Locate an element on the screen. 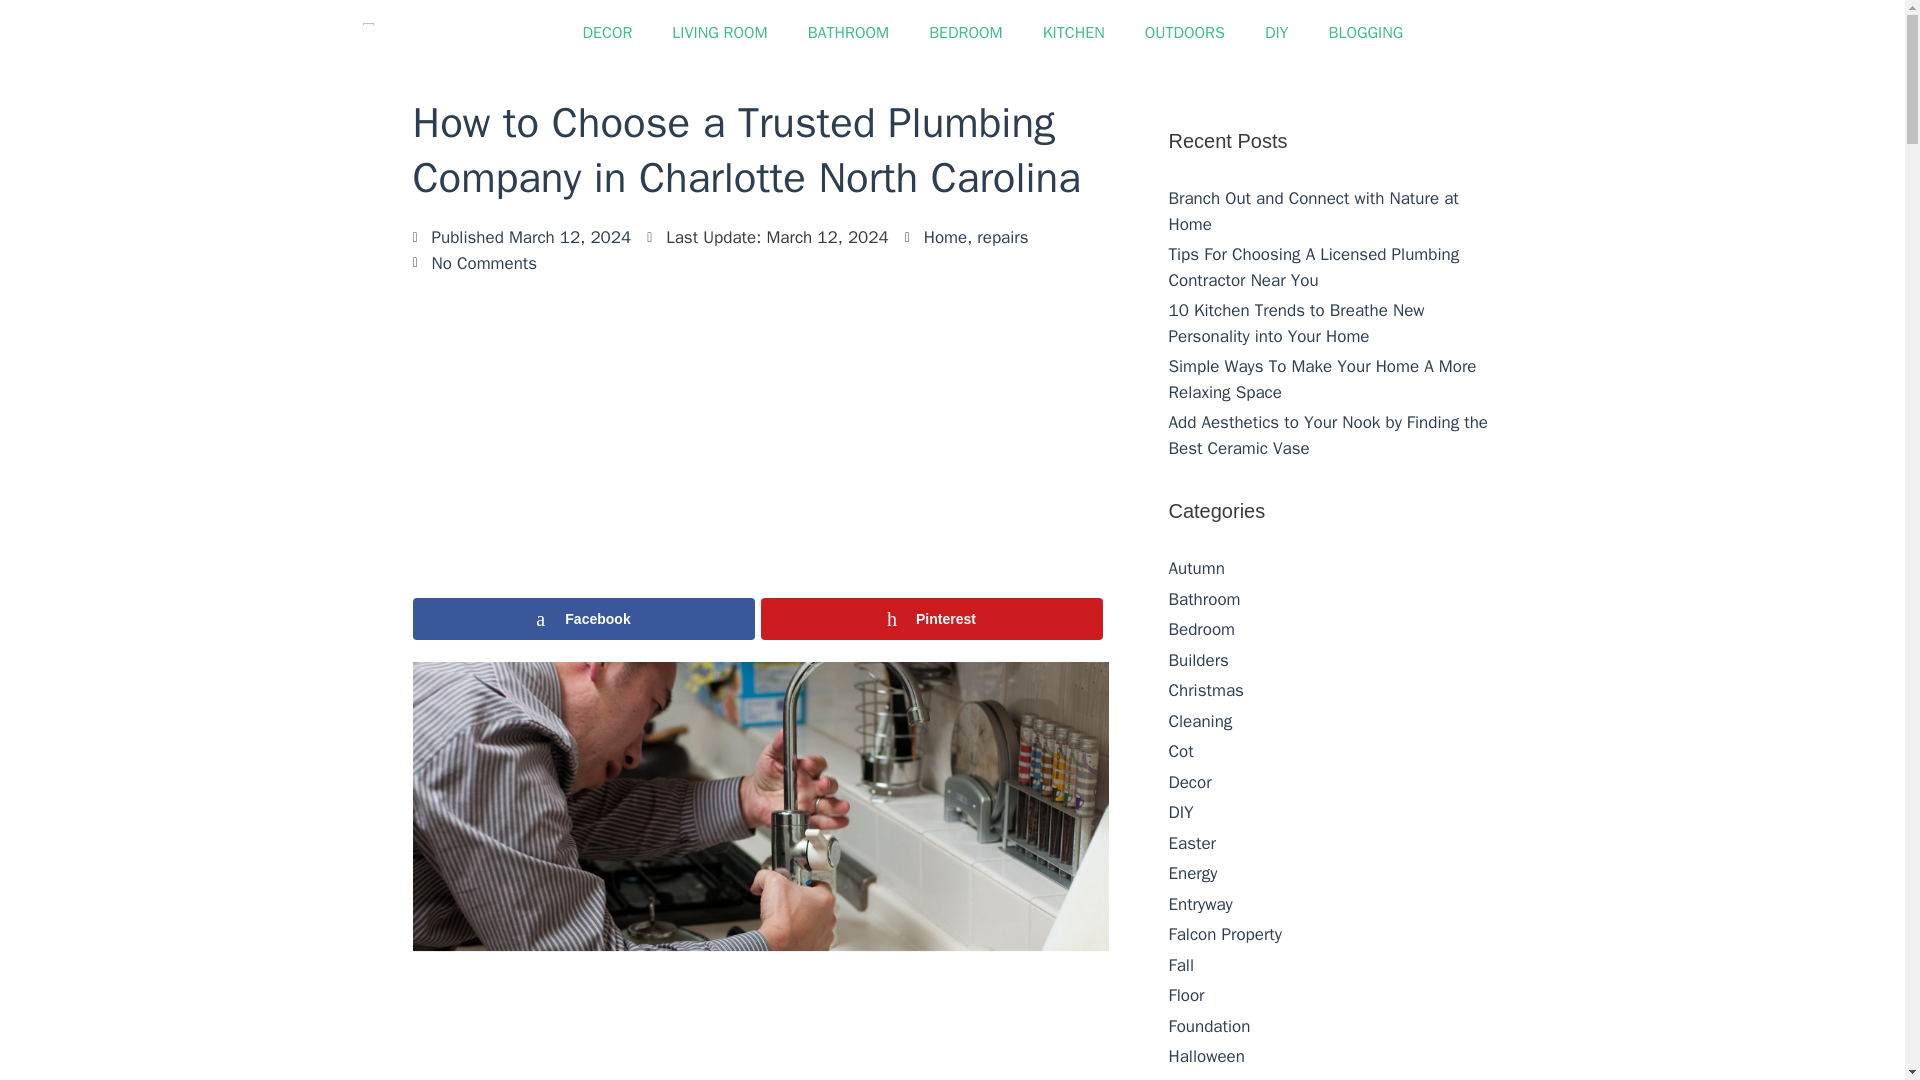 The width and height of the screenshot is (1920, 1080). DECOR is located at coordinates (607, 32).